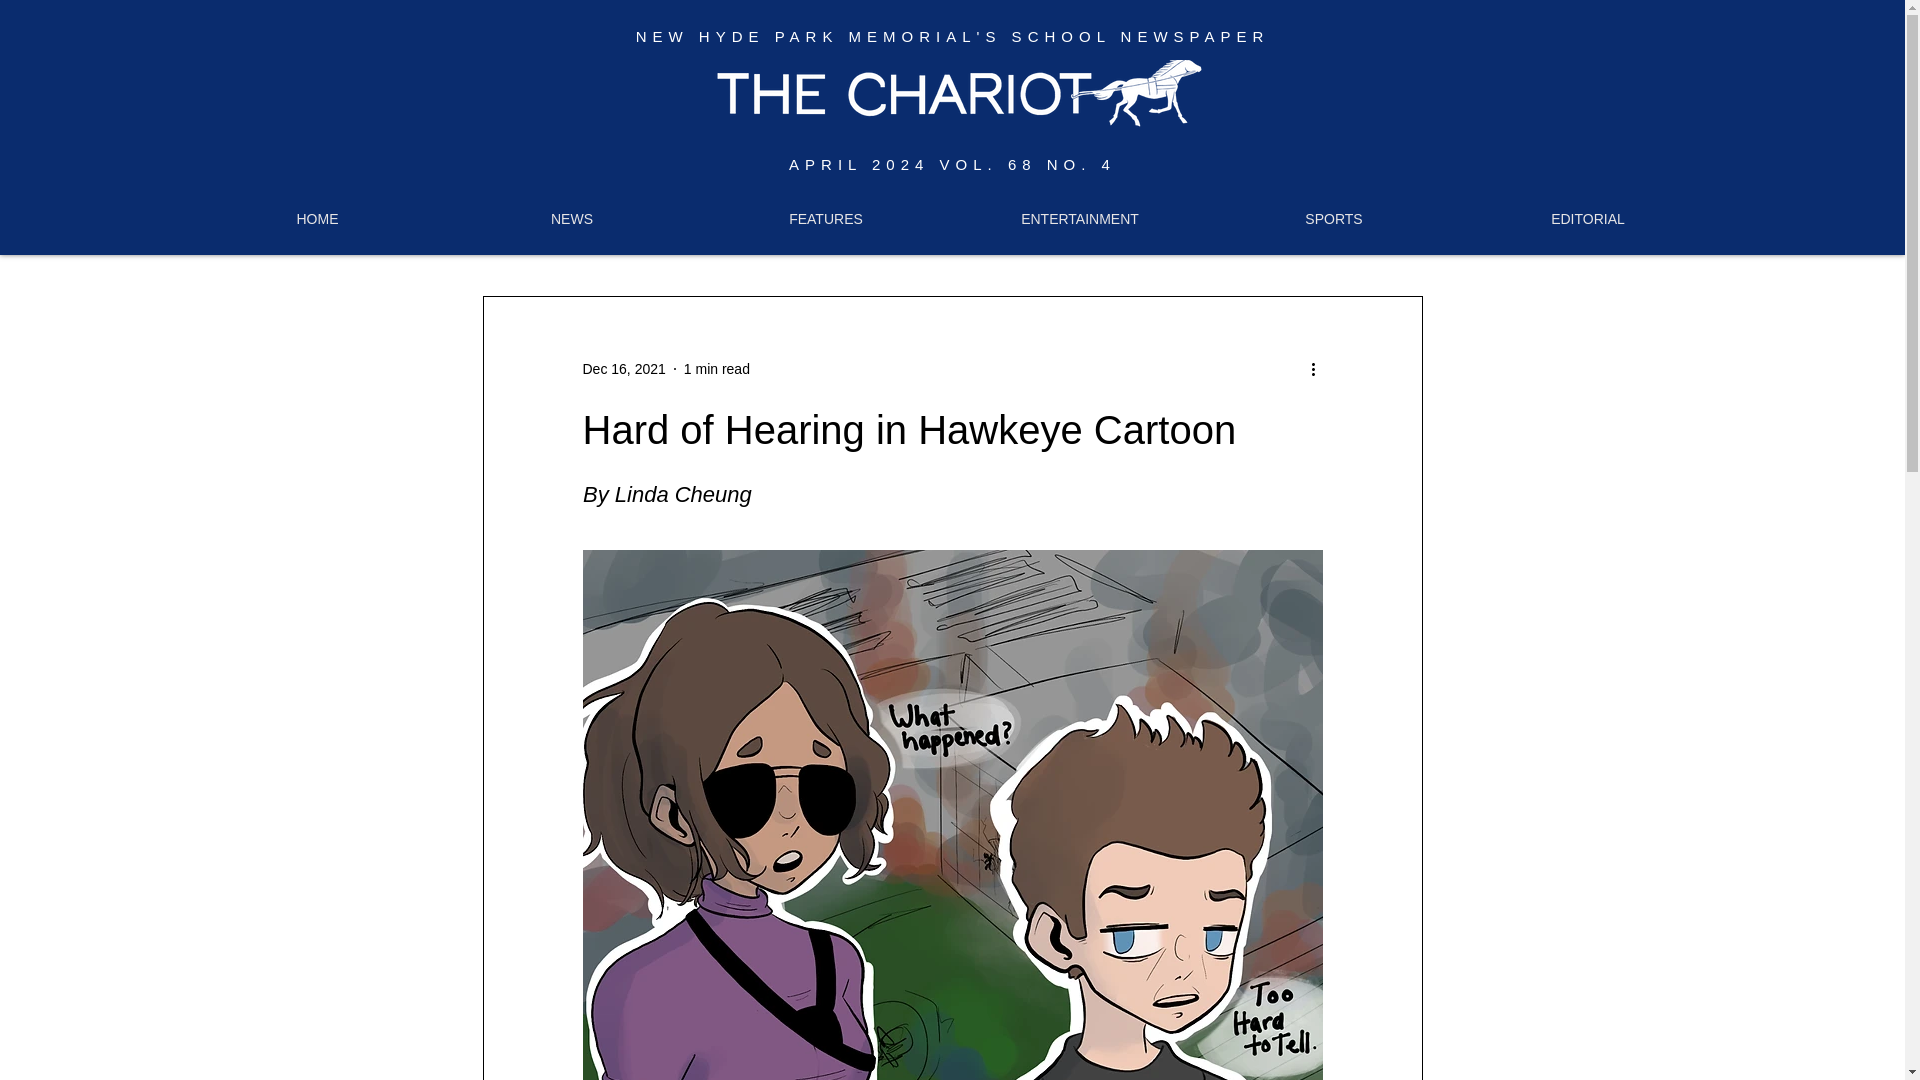 The width and height of the screenshot is (1920, 1080). I want to click on SPORTS, so click(1334, 218).